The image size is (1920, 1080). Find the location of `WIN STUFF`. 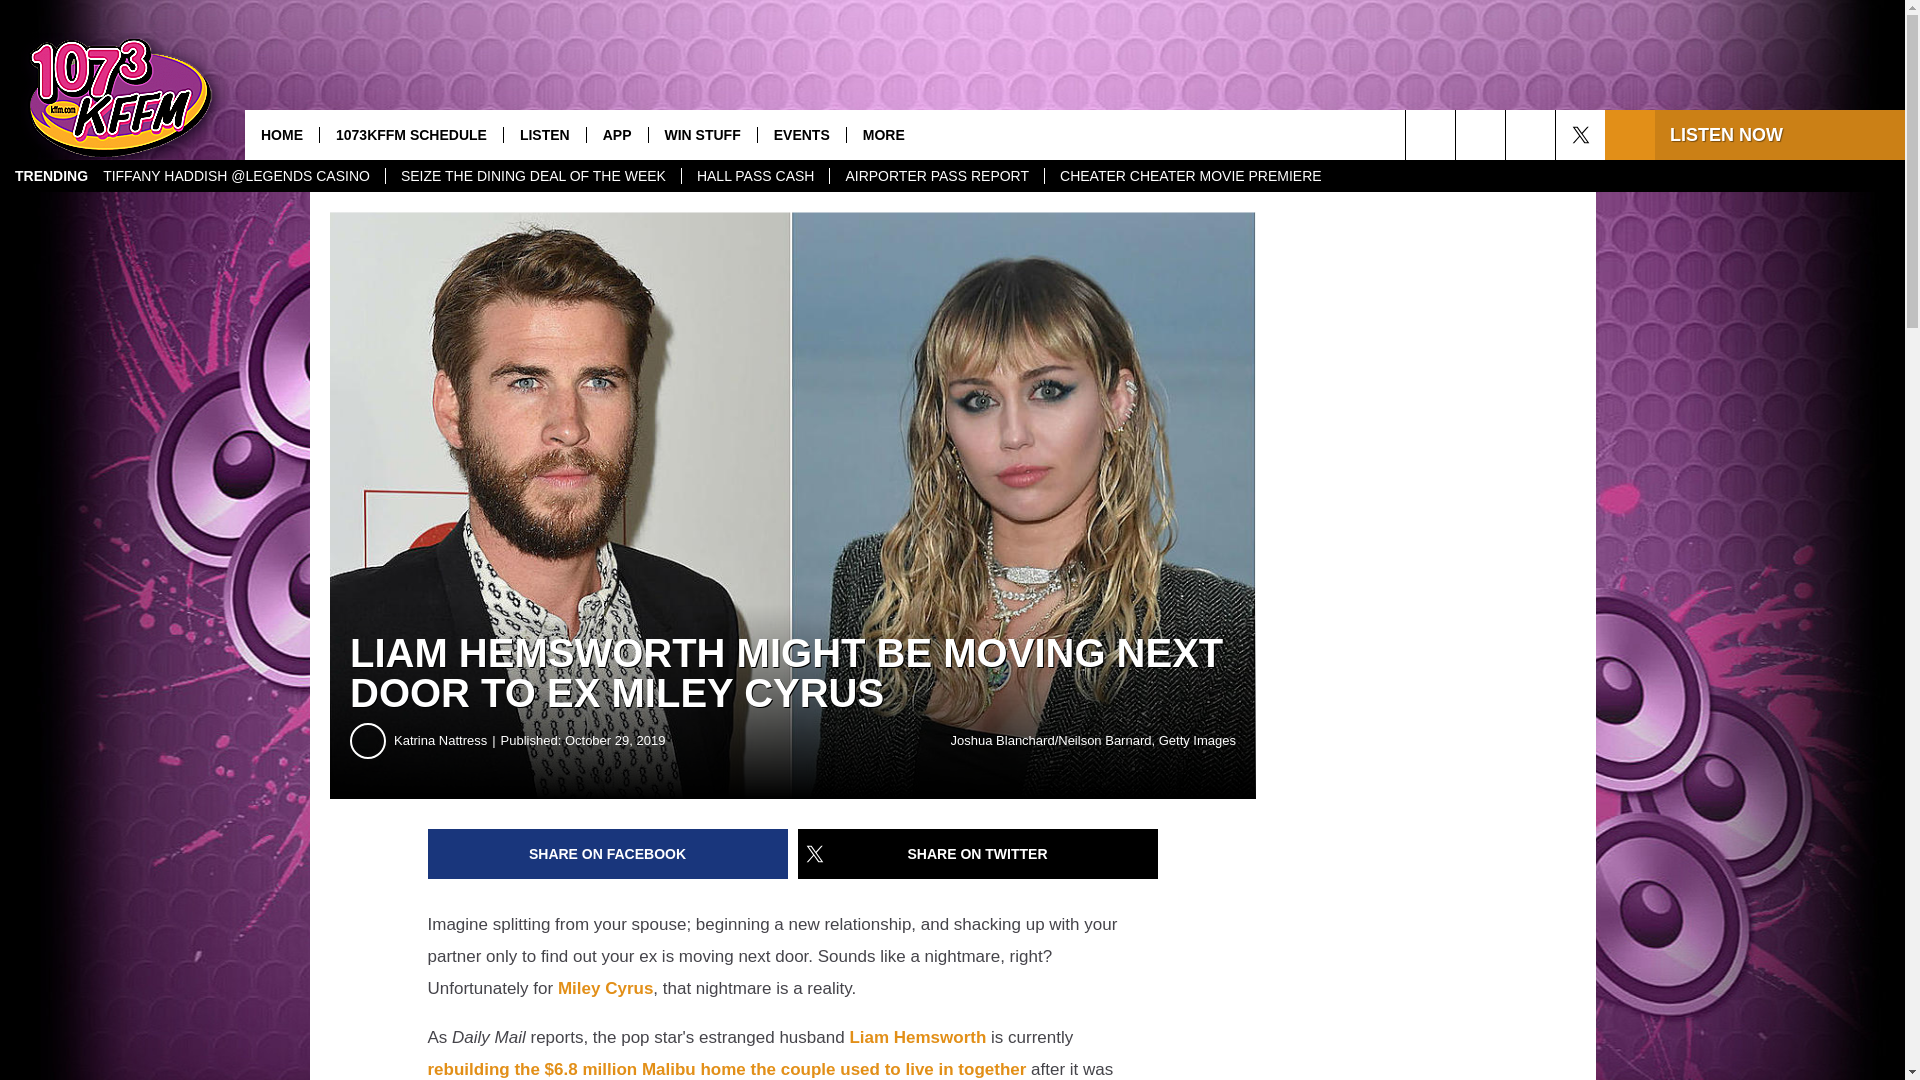

WIN STUFF is located at coordinates (702, 134).